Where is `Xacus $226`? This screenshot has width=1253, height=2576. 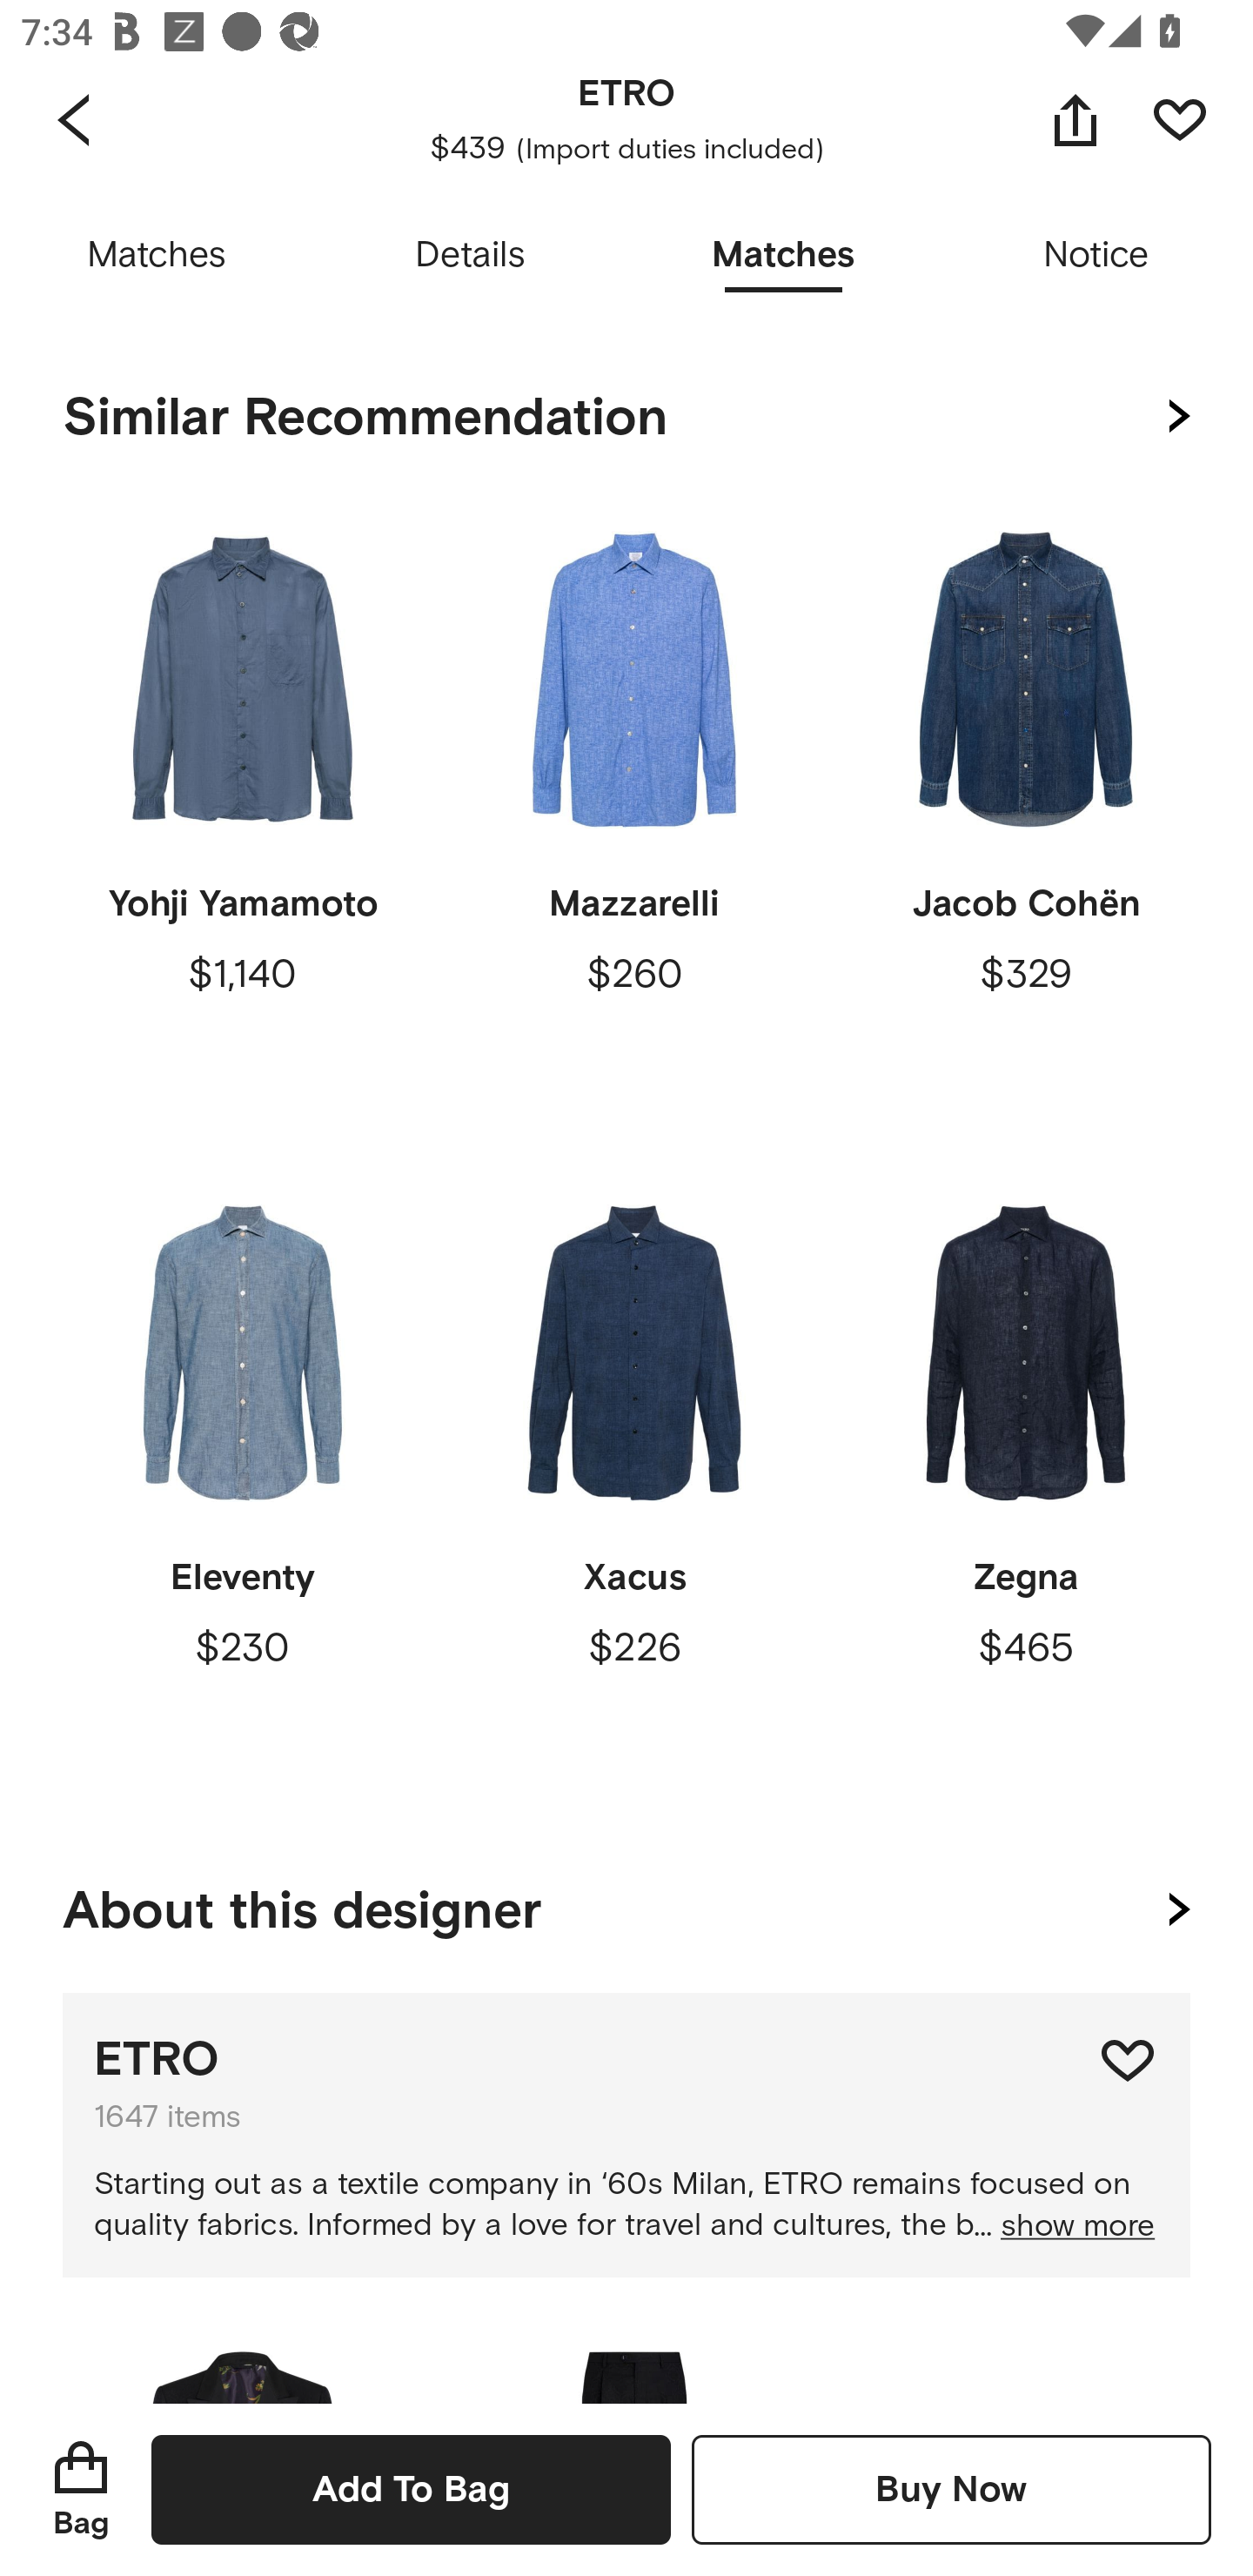
Xacus $226 is located at coordinates (633, 1493).